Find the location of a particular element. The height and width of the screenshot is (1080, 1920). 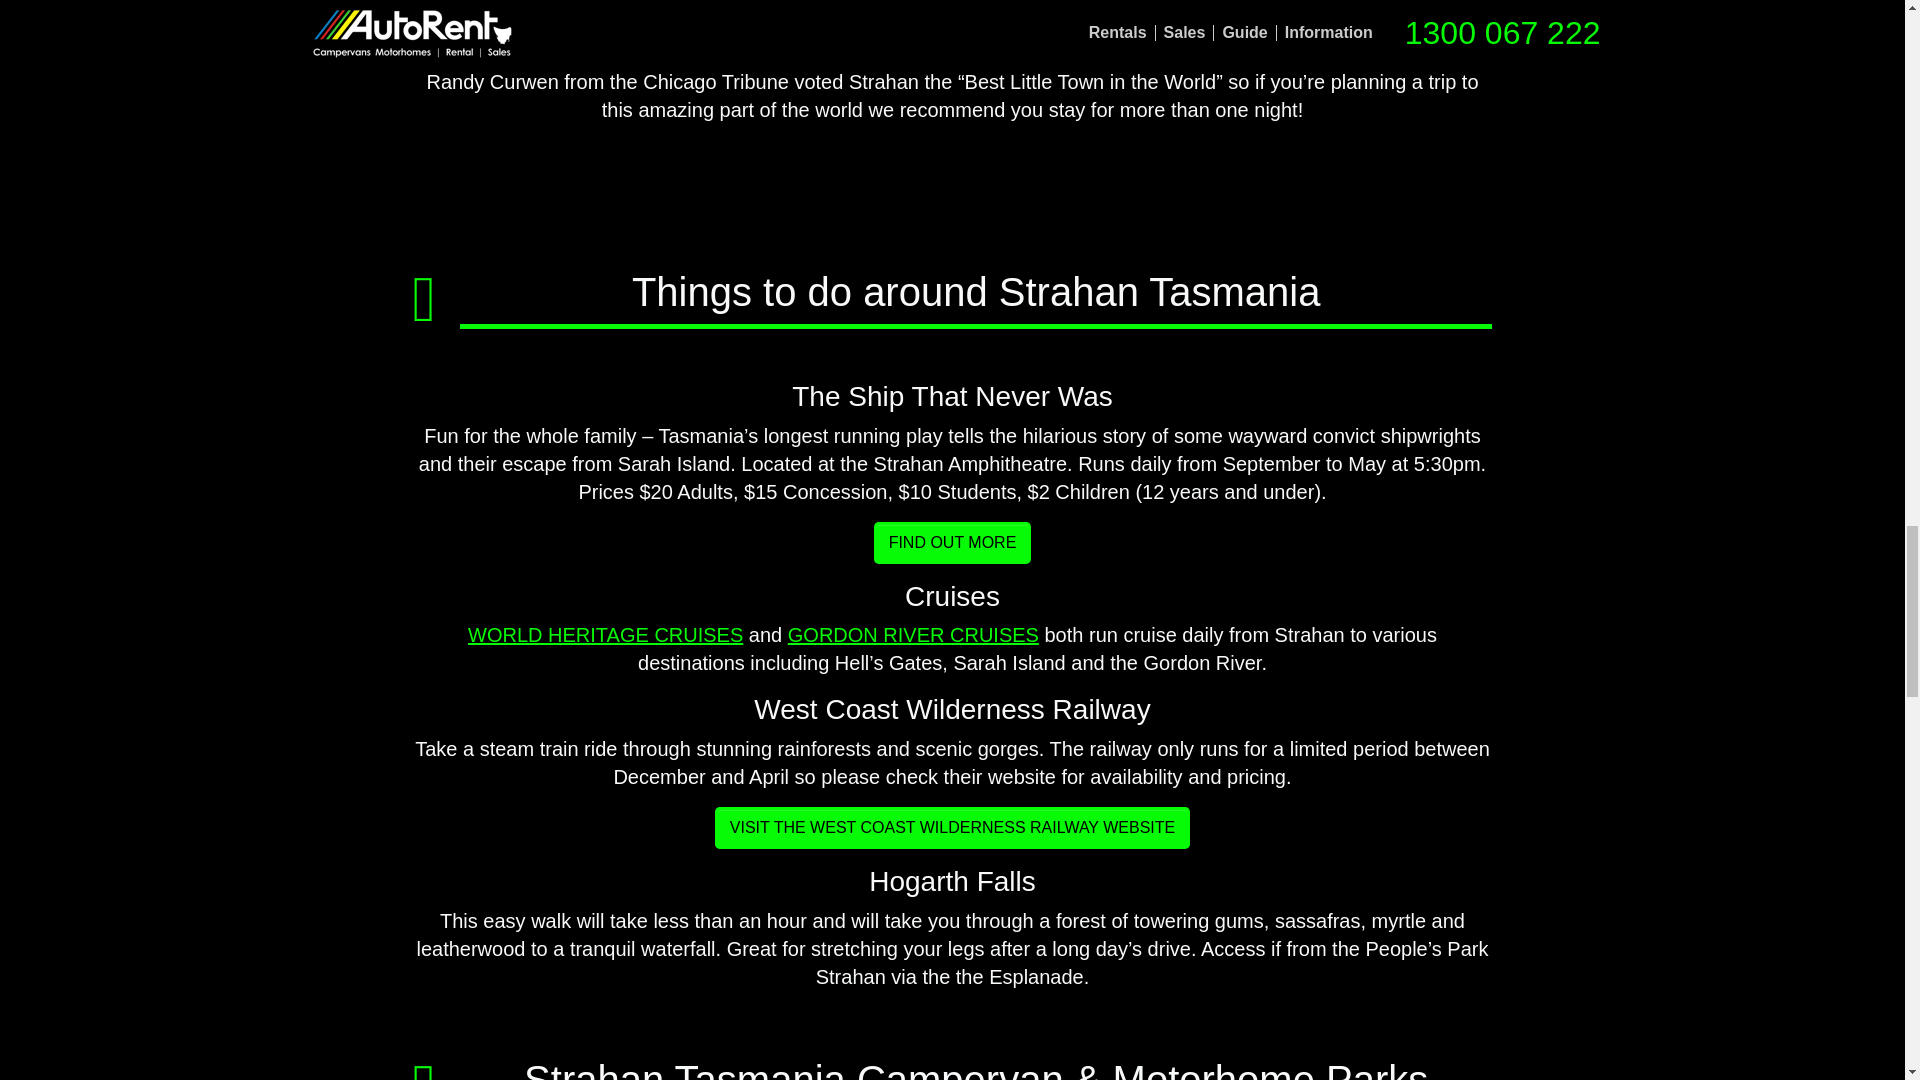

WORLD HERITAGE CRUISES is located at coordinates (606, 634).